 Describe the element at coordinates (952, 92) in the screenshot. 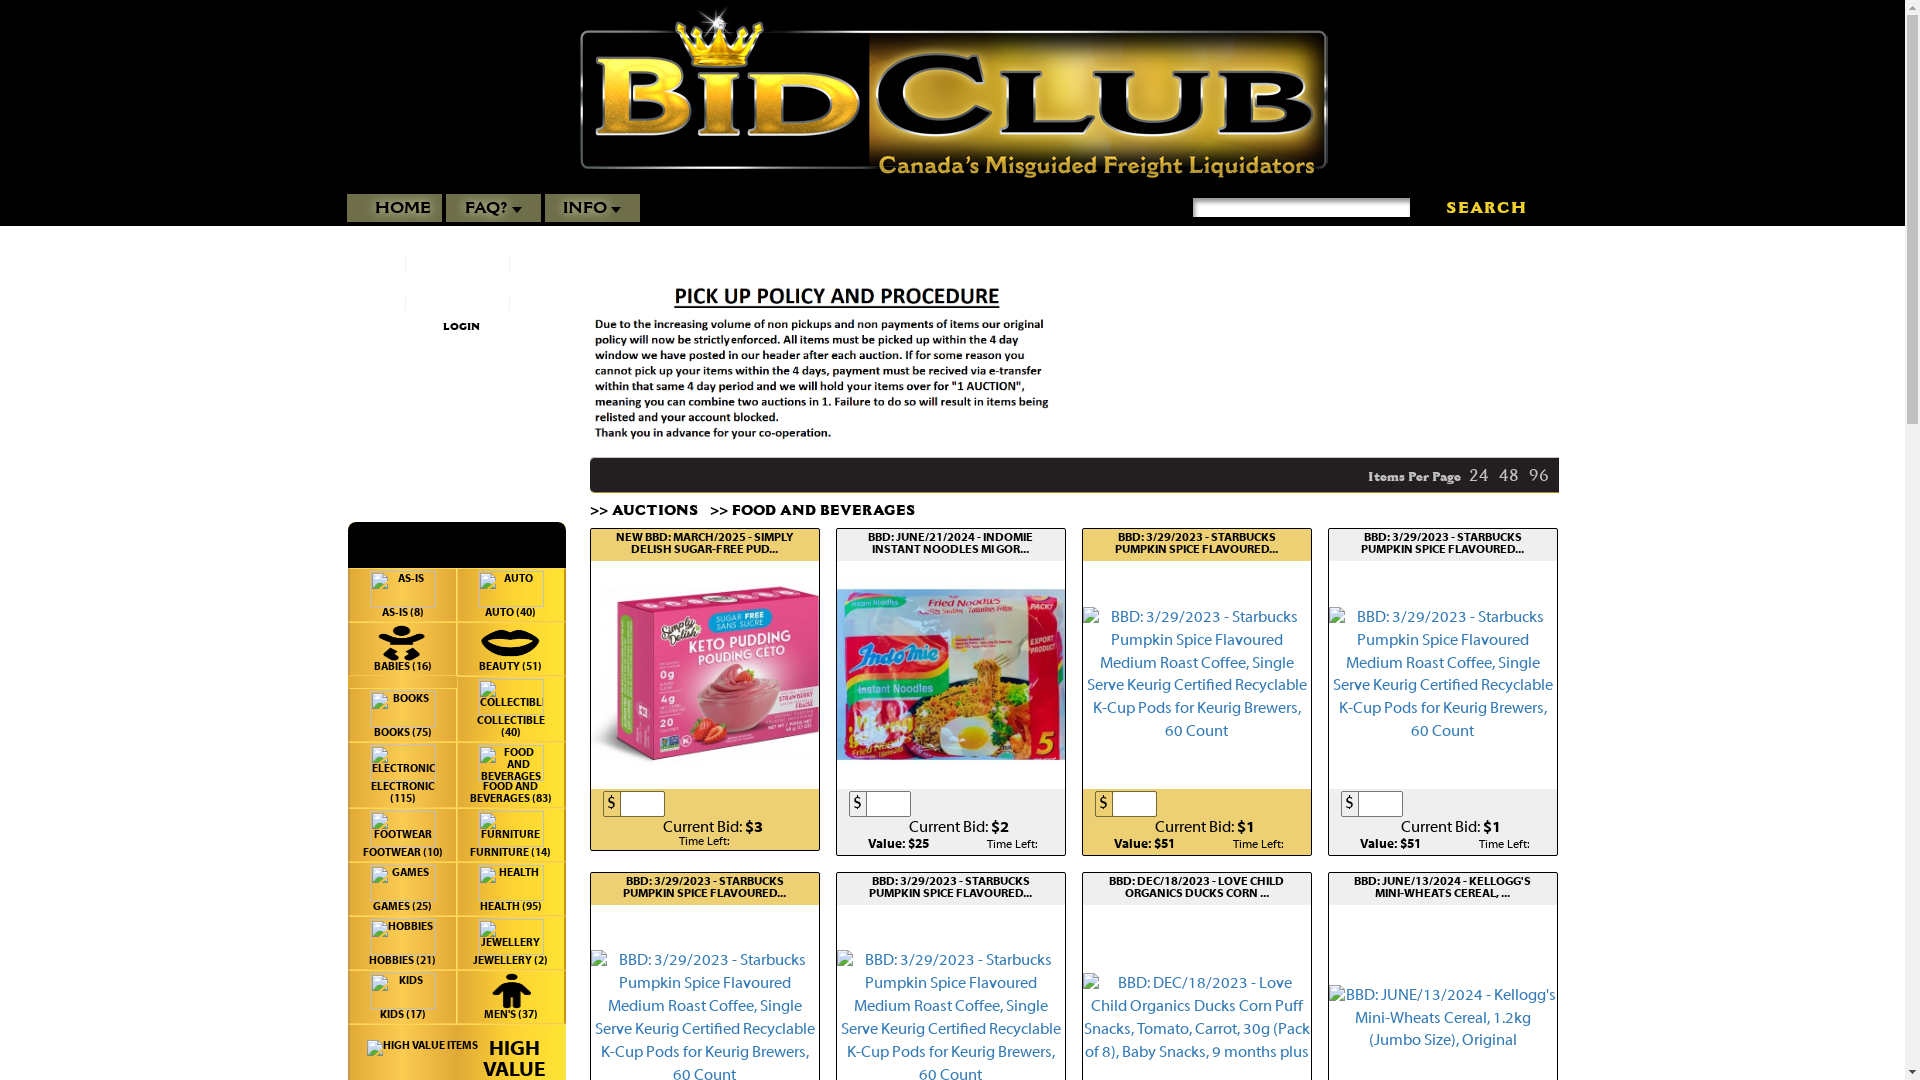

I see `BidClub` at that location.